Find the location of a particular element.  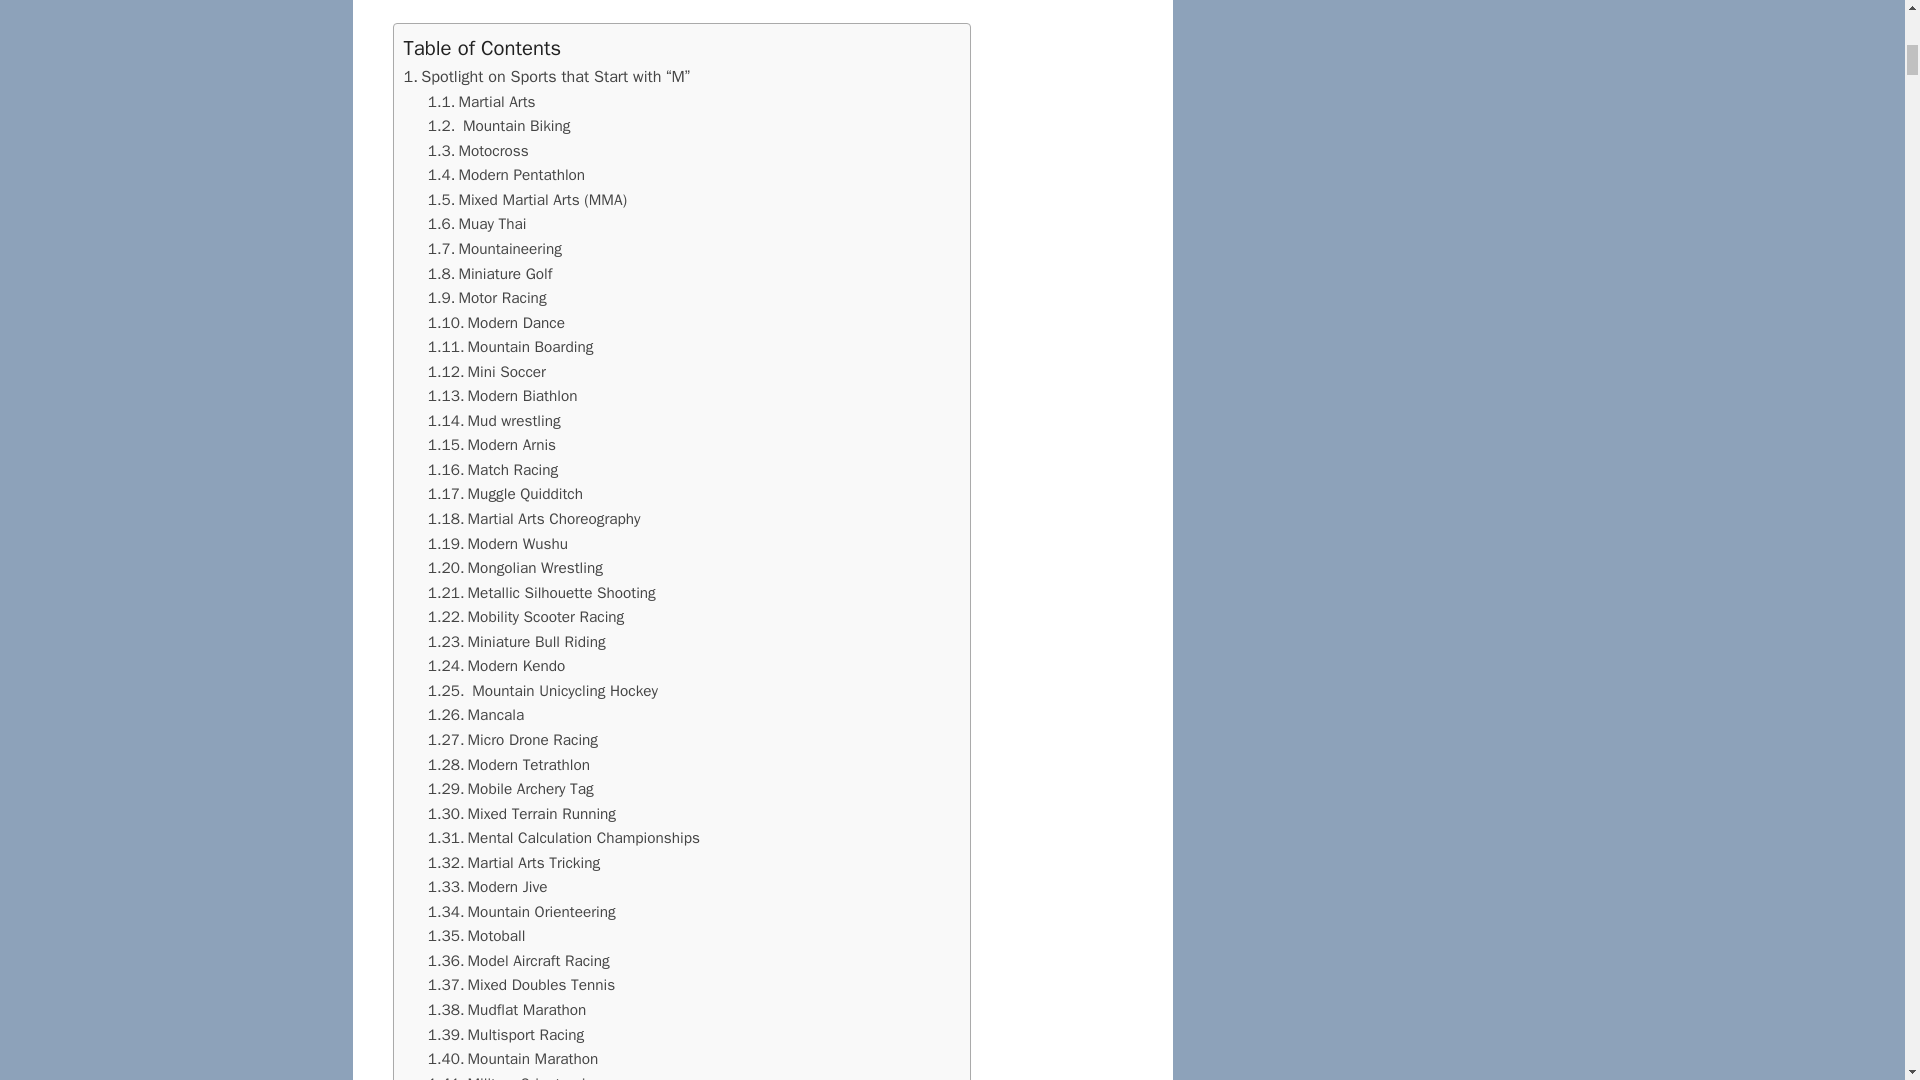

Miniature Golf is located at coordinates (490, 274).